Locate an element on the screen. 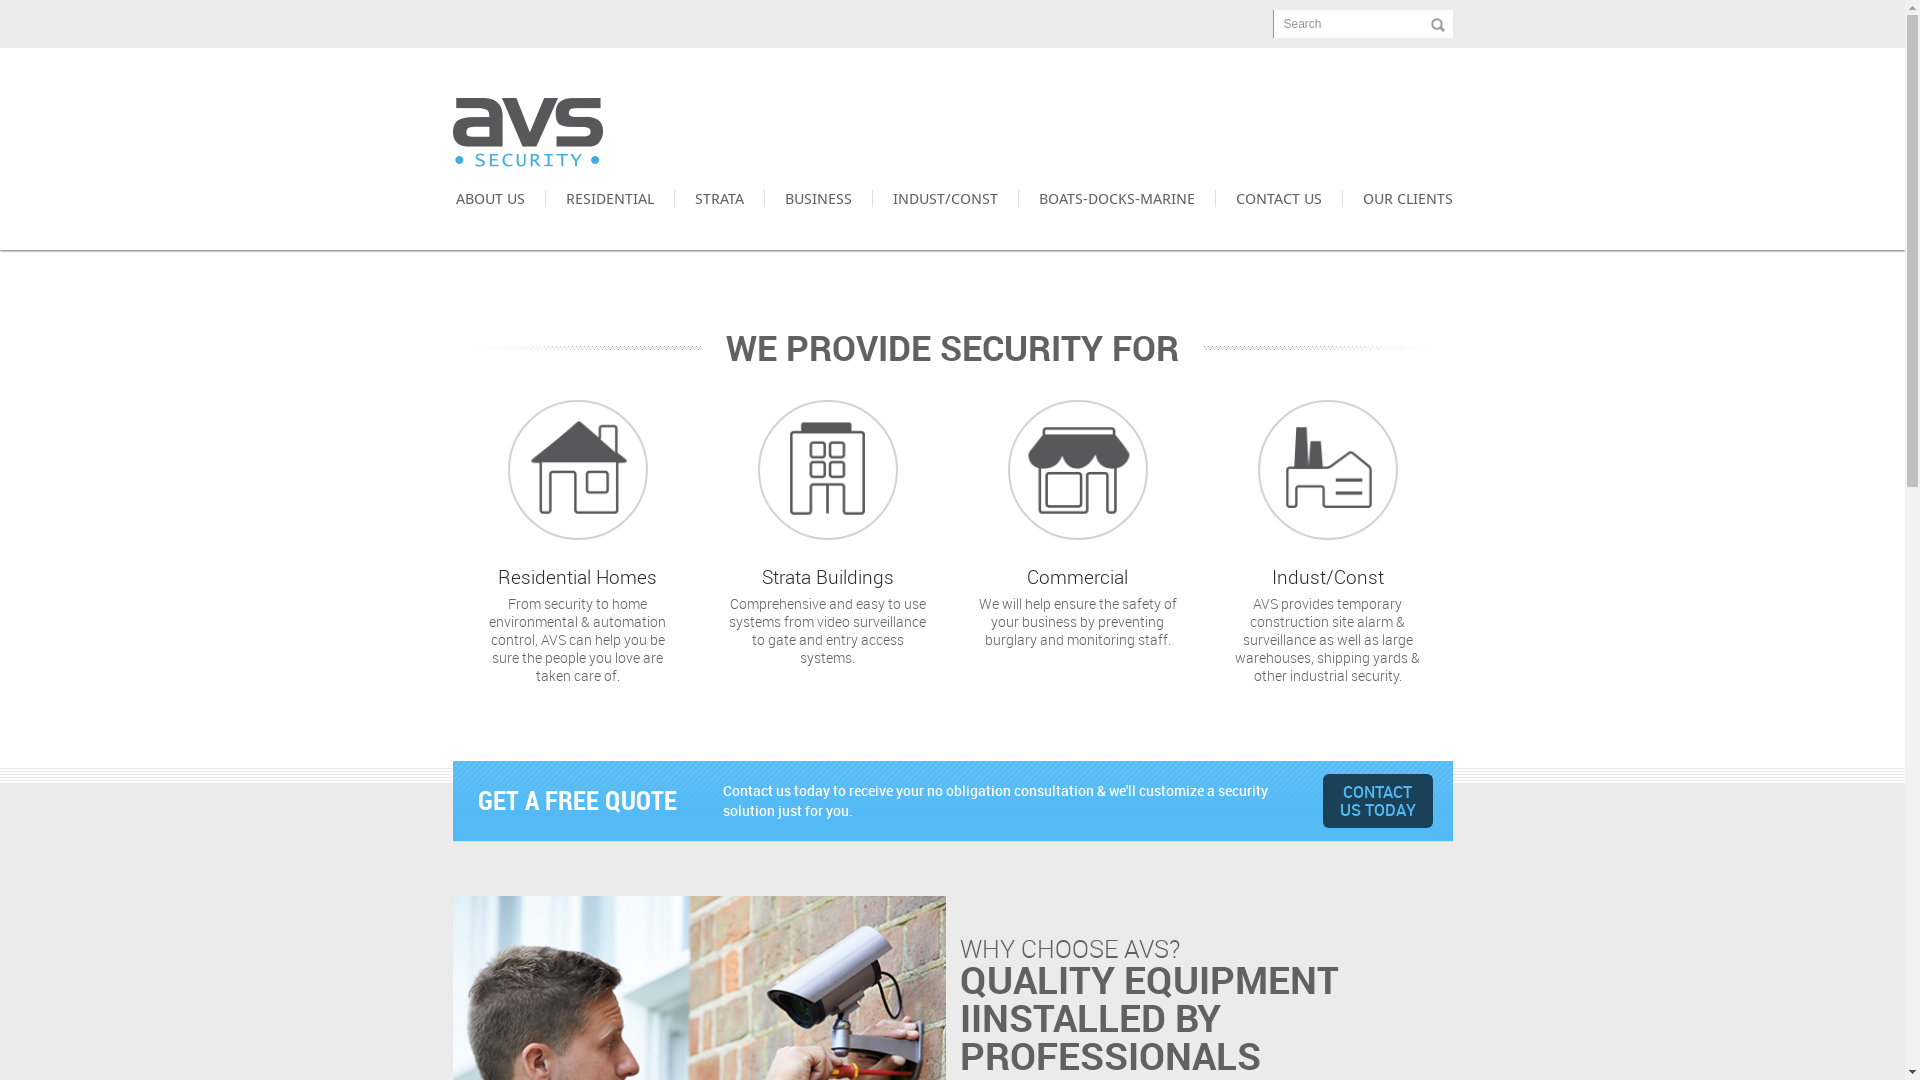 The width and height of the screenshot is (1920, 1080). OUR CLIENTS is located at coordinates (1398, 198).